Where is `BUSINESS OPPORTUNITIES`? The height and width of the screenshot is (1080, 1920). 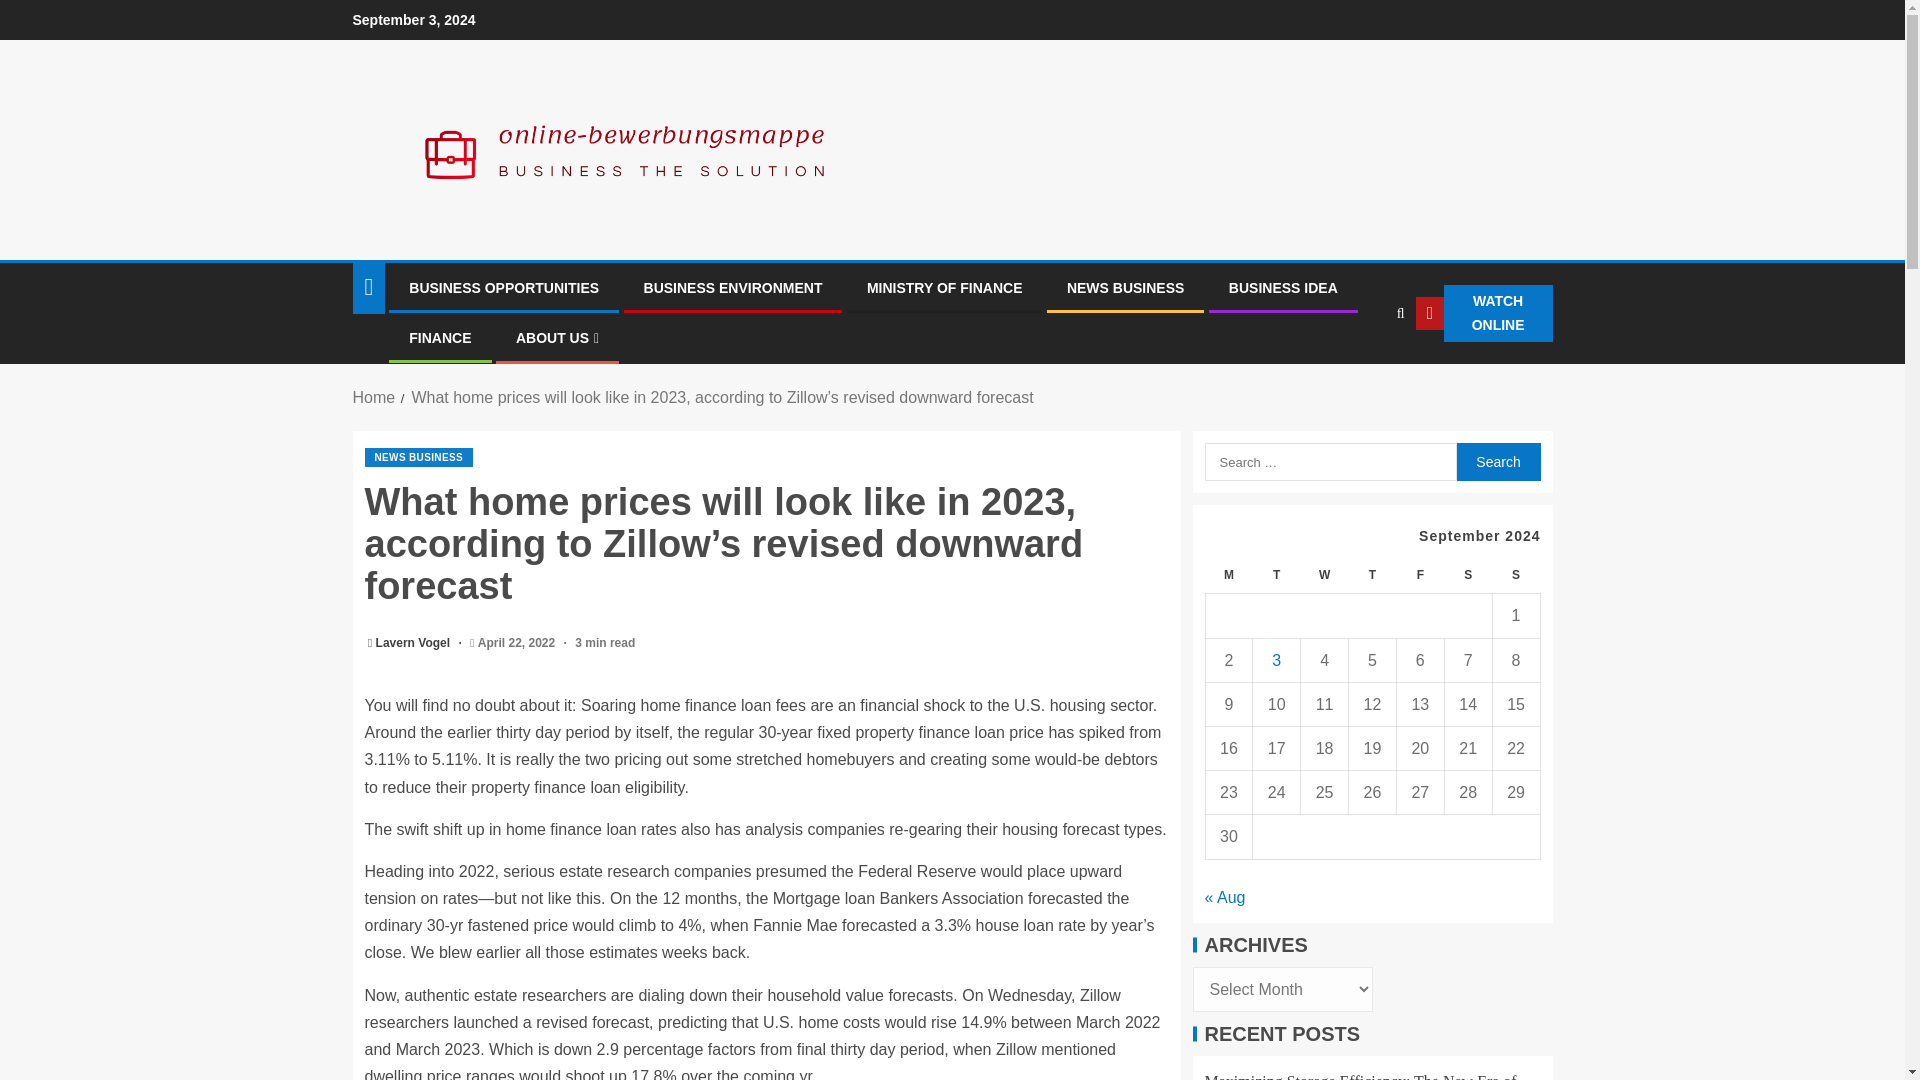
BUSINESS OPPORTUNITIES is located at coordinates (504, 287).